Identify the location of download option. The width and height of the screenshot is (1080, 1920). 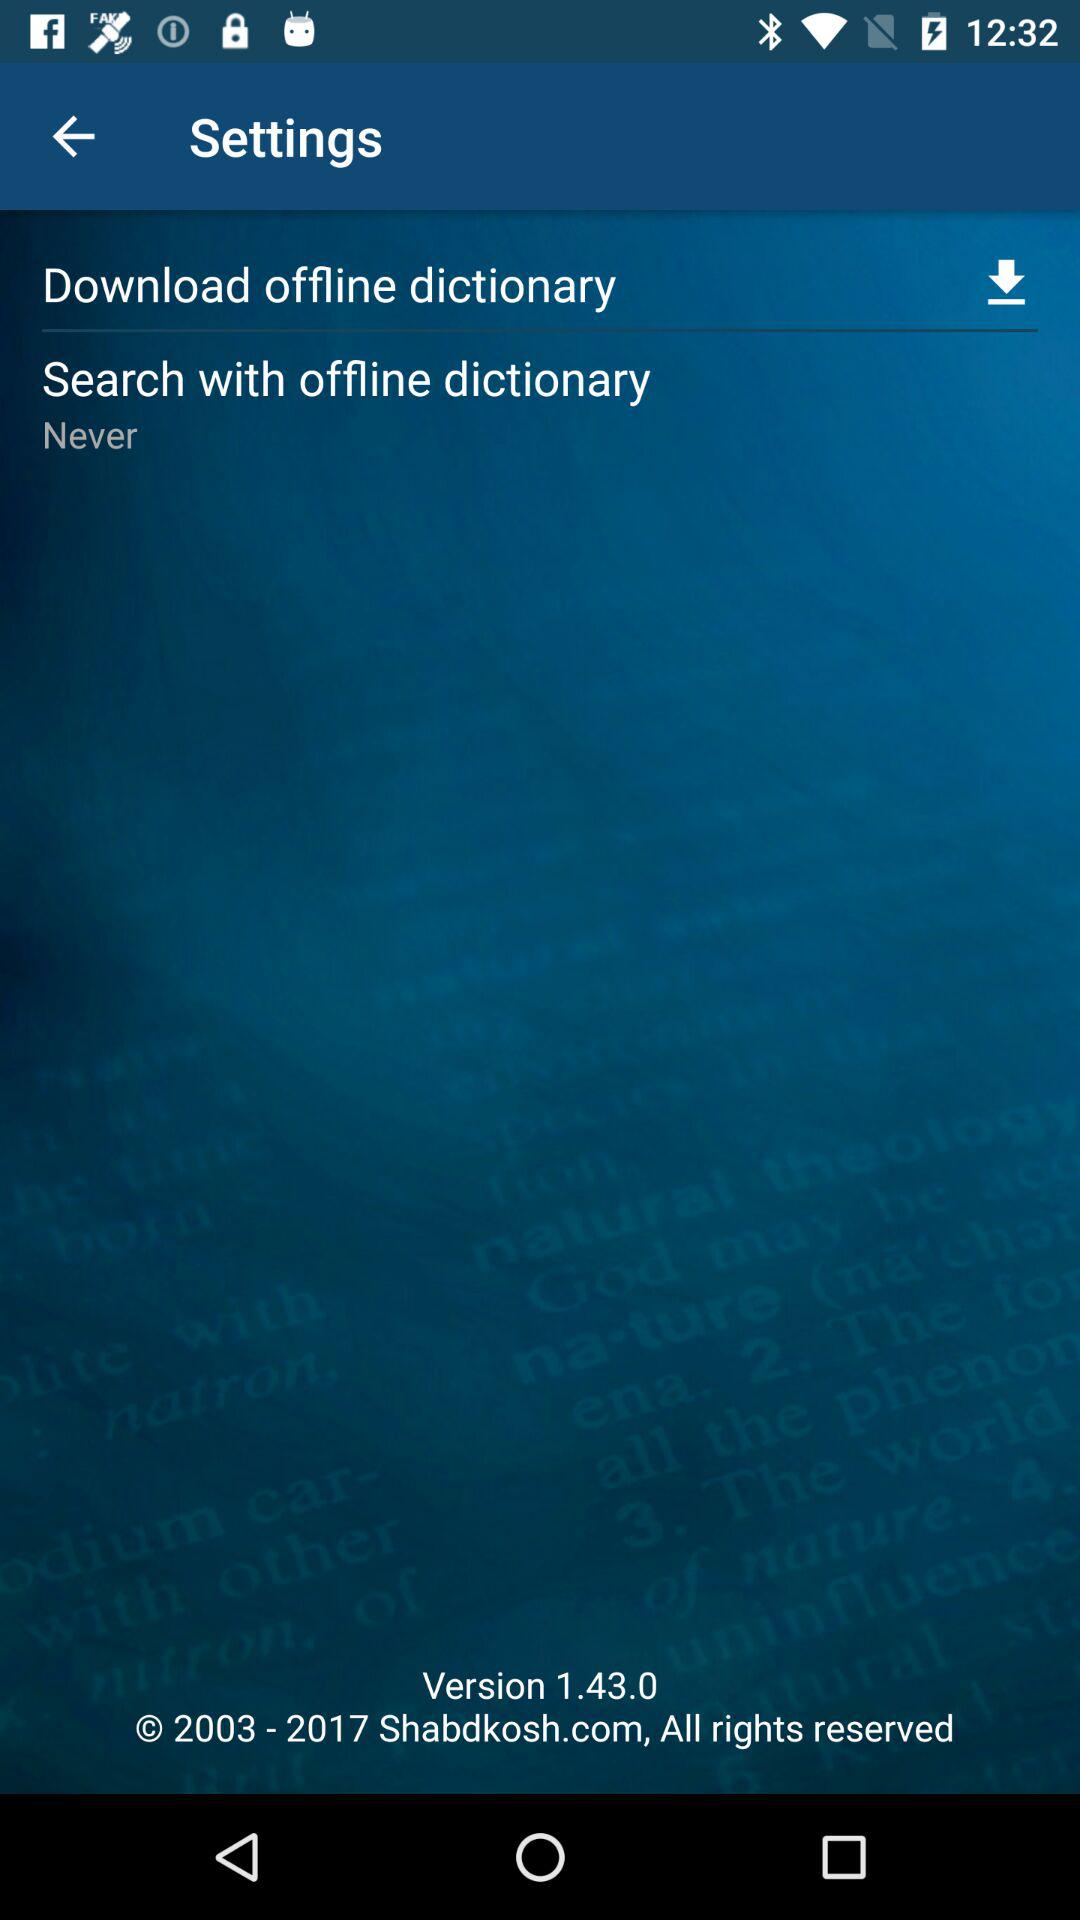
(1006, 284).